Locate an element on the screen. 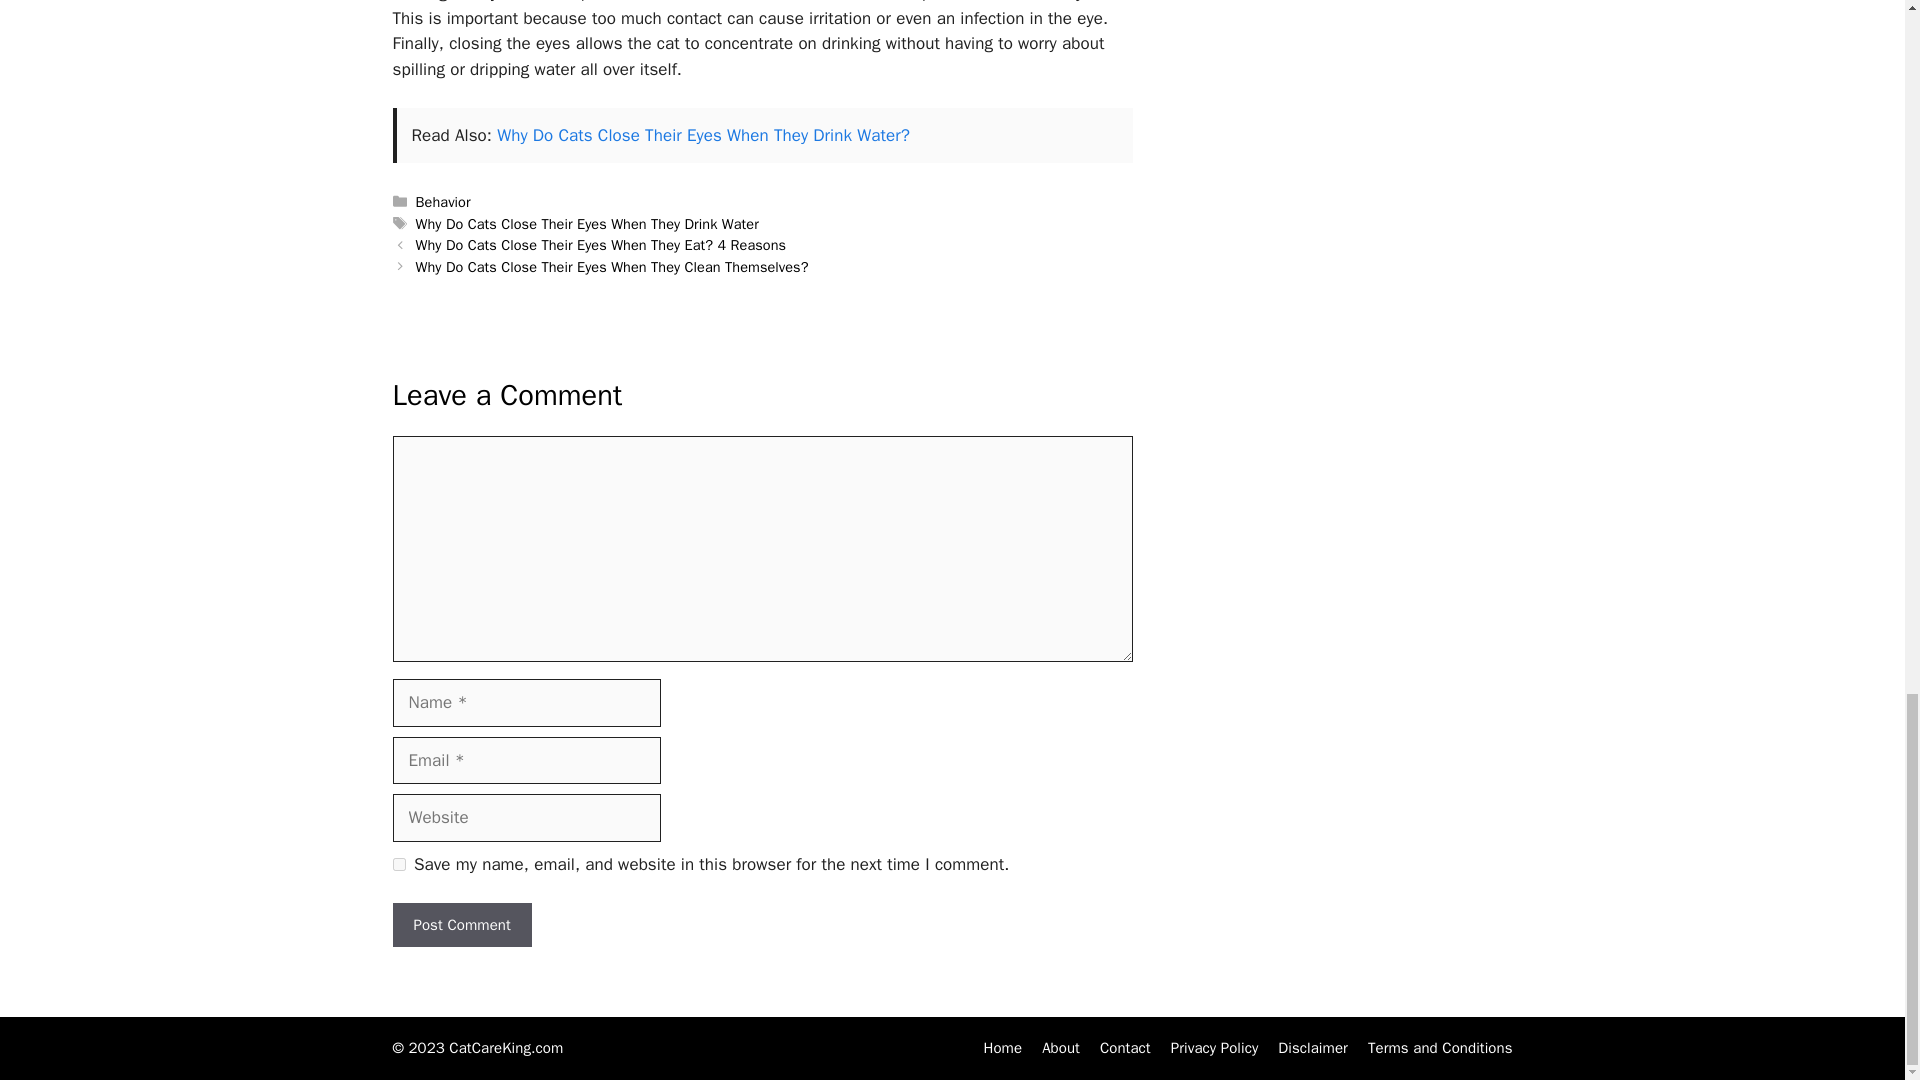 This screenshot has width=1920, height=1080. Home is located at coordinates (1002, 1048).